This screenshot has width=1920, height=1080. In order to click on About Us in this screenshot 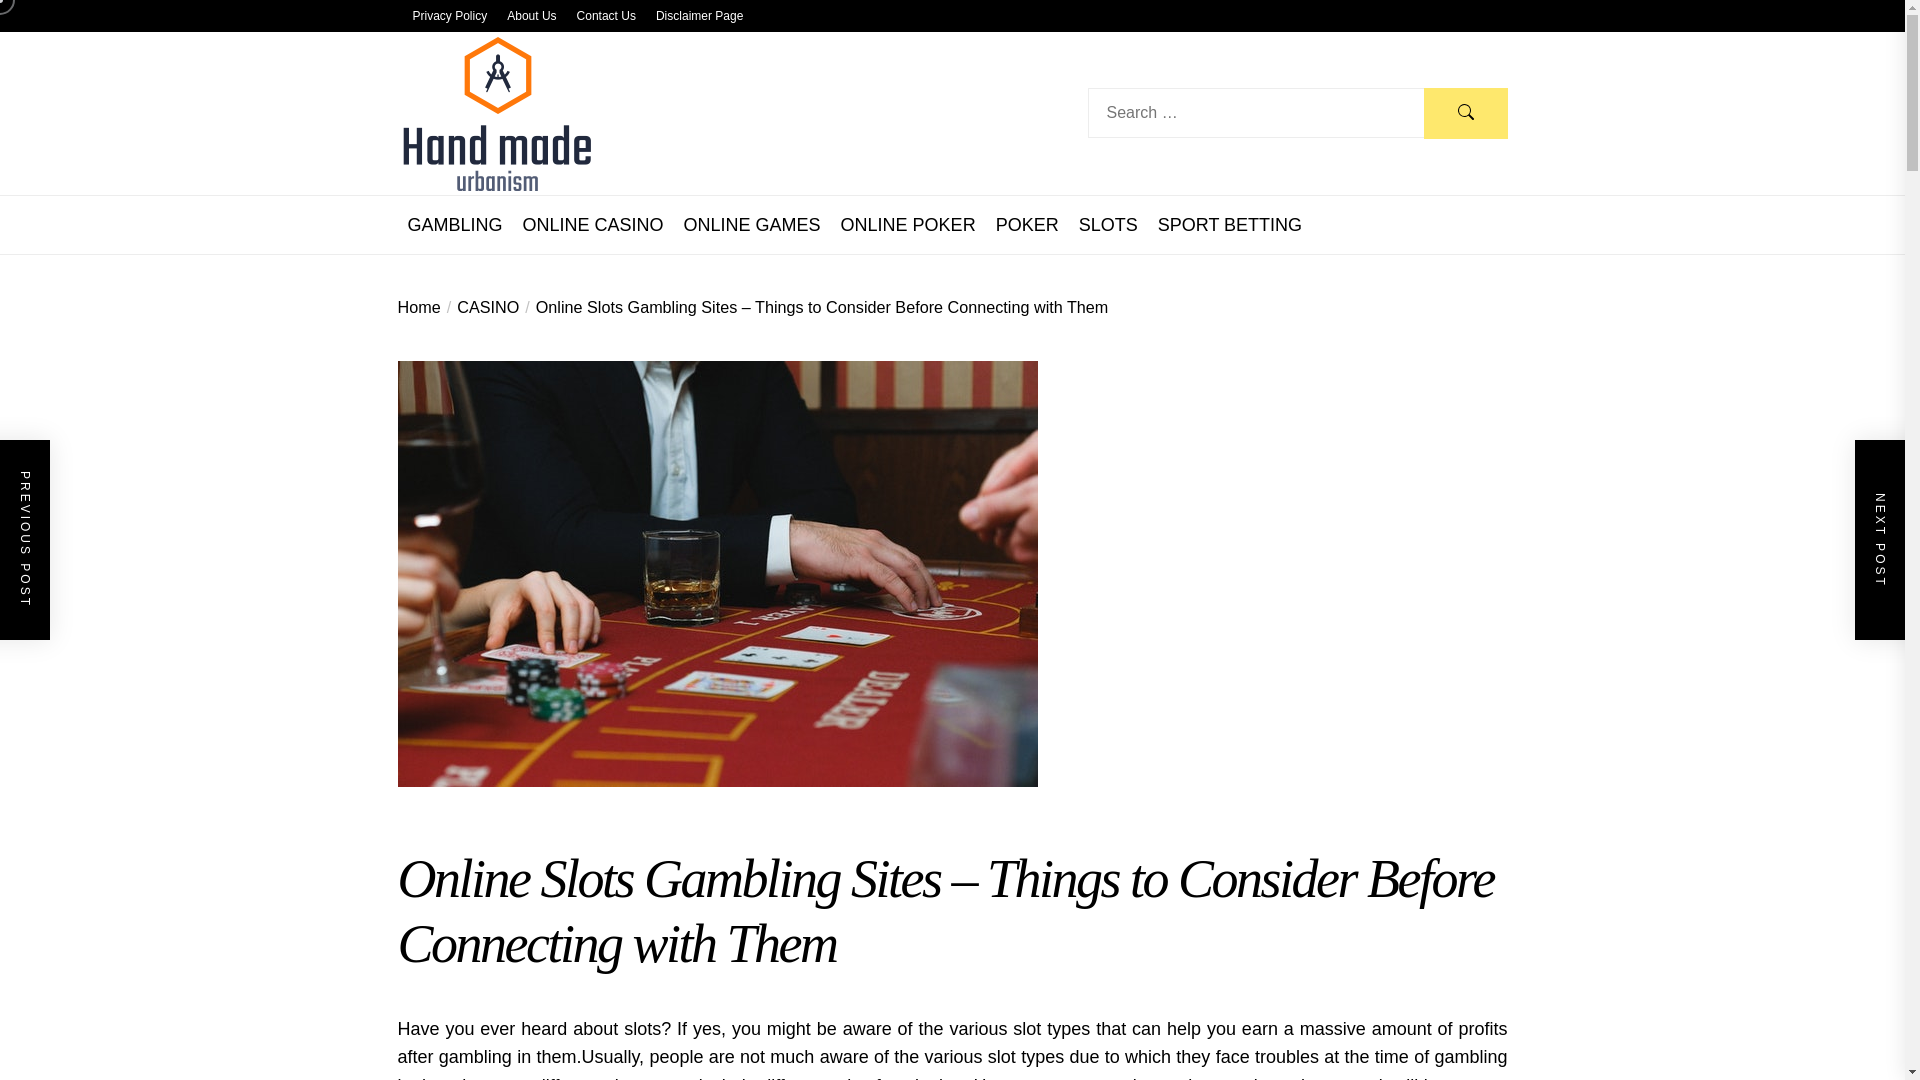, I will do `click(531, 16)`.